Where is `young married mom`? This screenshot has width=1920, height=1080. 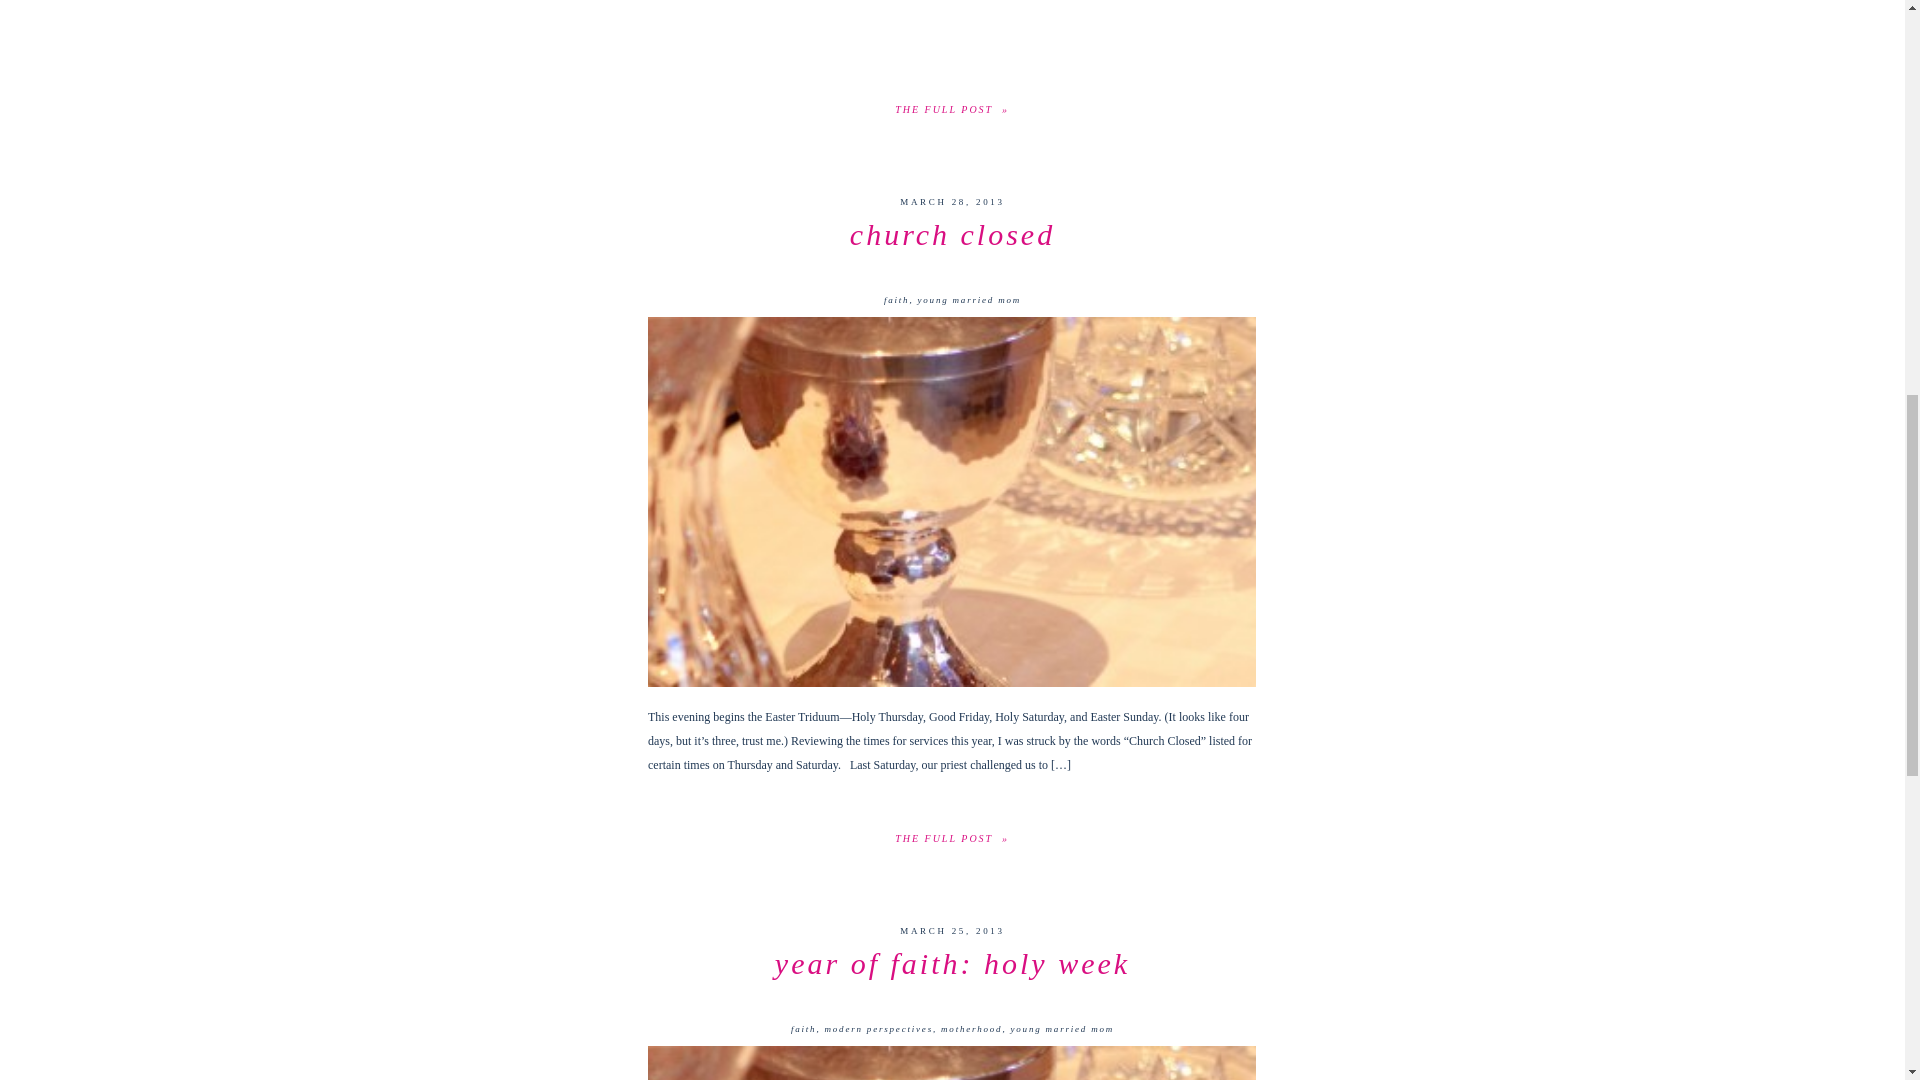
young married mom is located at coordinates (1061, 1028).